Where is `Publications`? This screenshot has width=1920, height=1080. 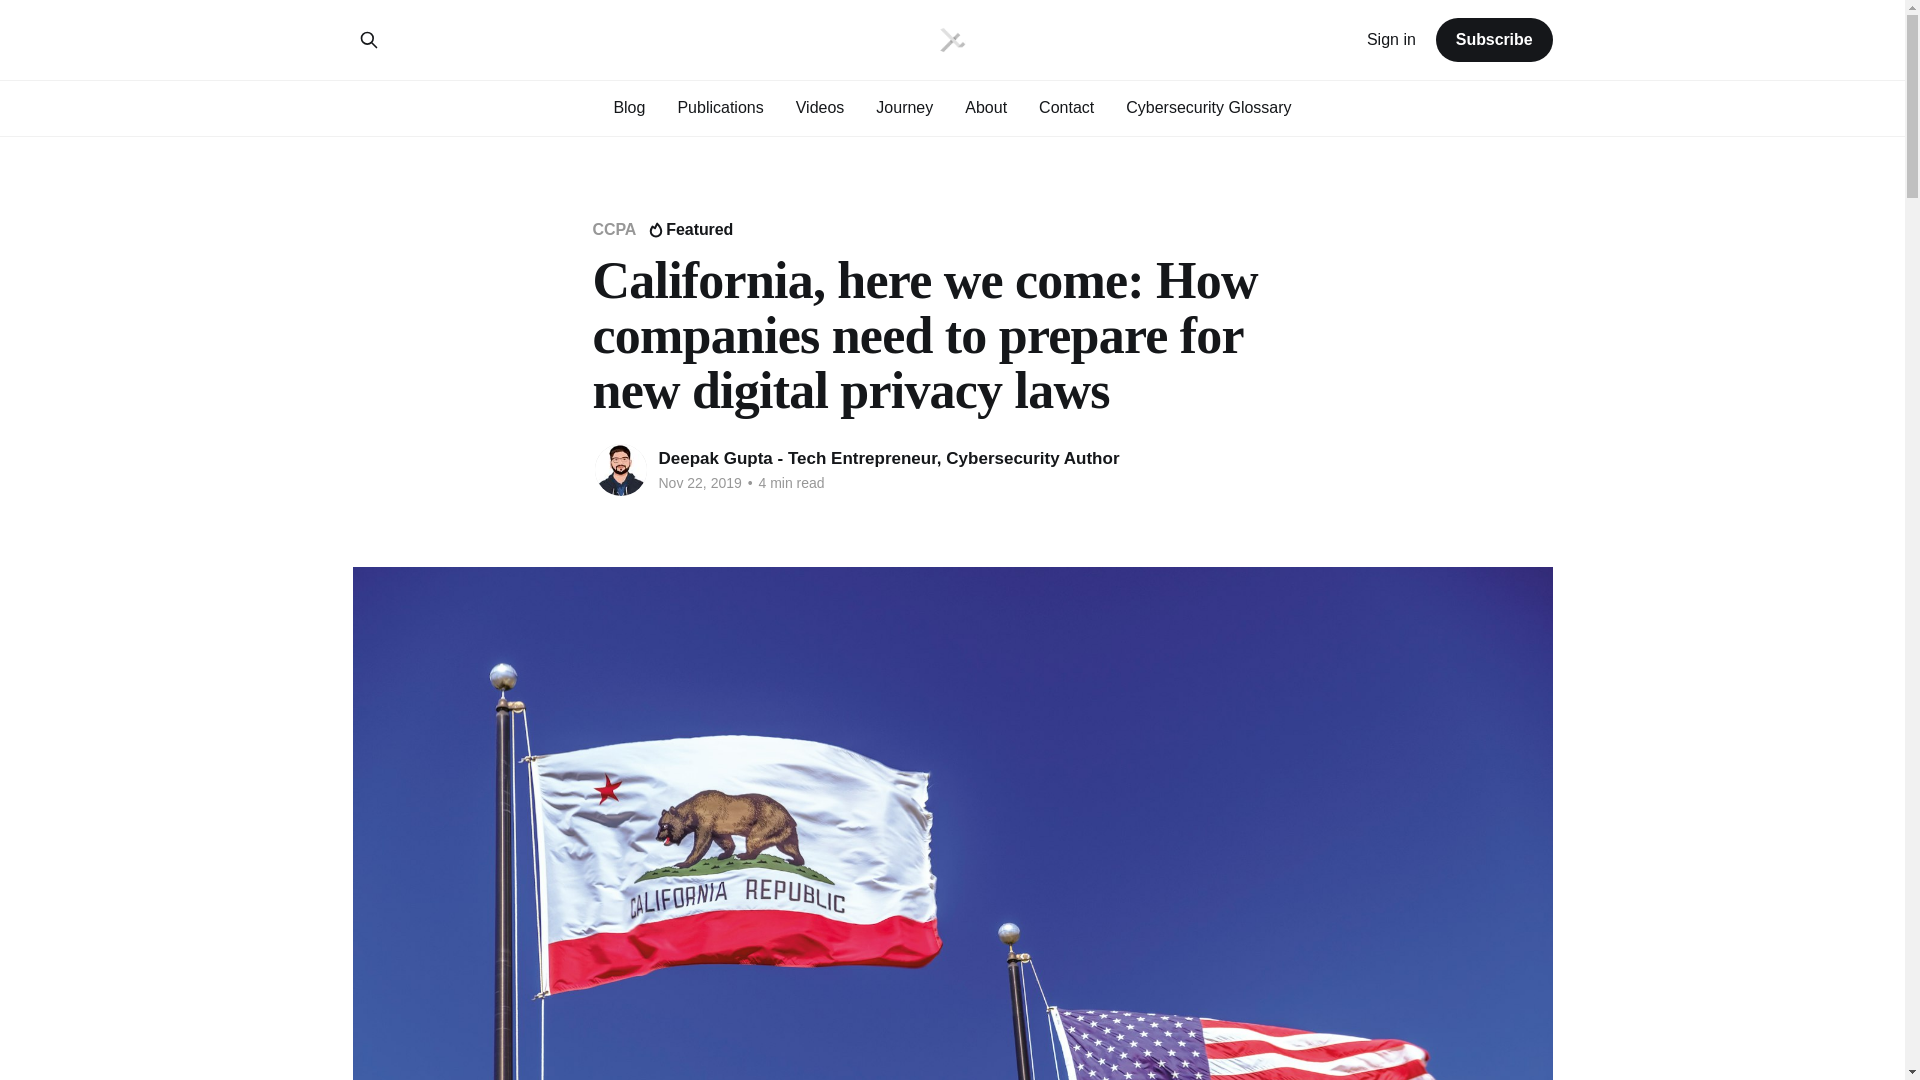 Publications is located at coordinates (720, 106).